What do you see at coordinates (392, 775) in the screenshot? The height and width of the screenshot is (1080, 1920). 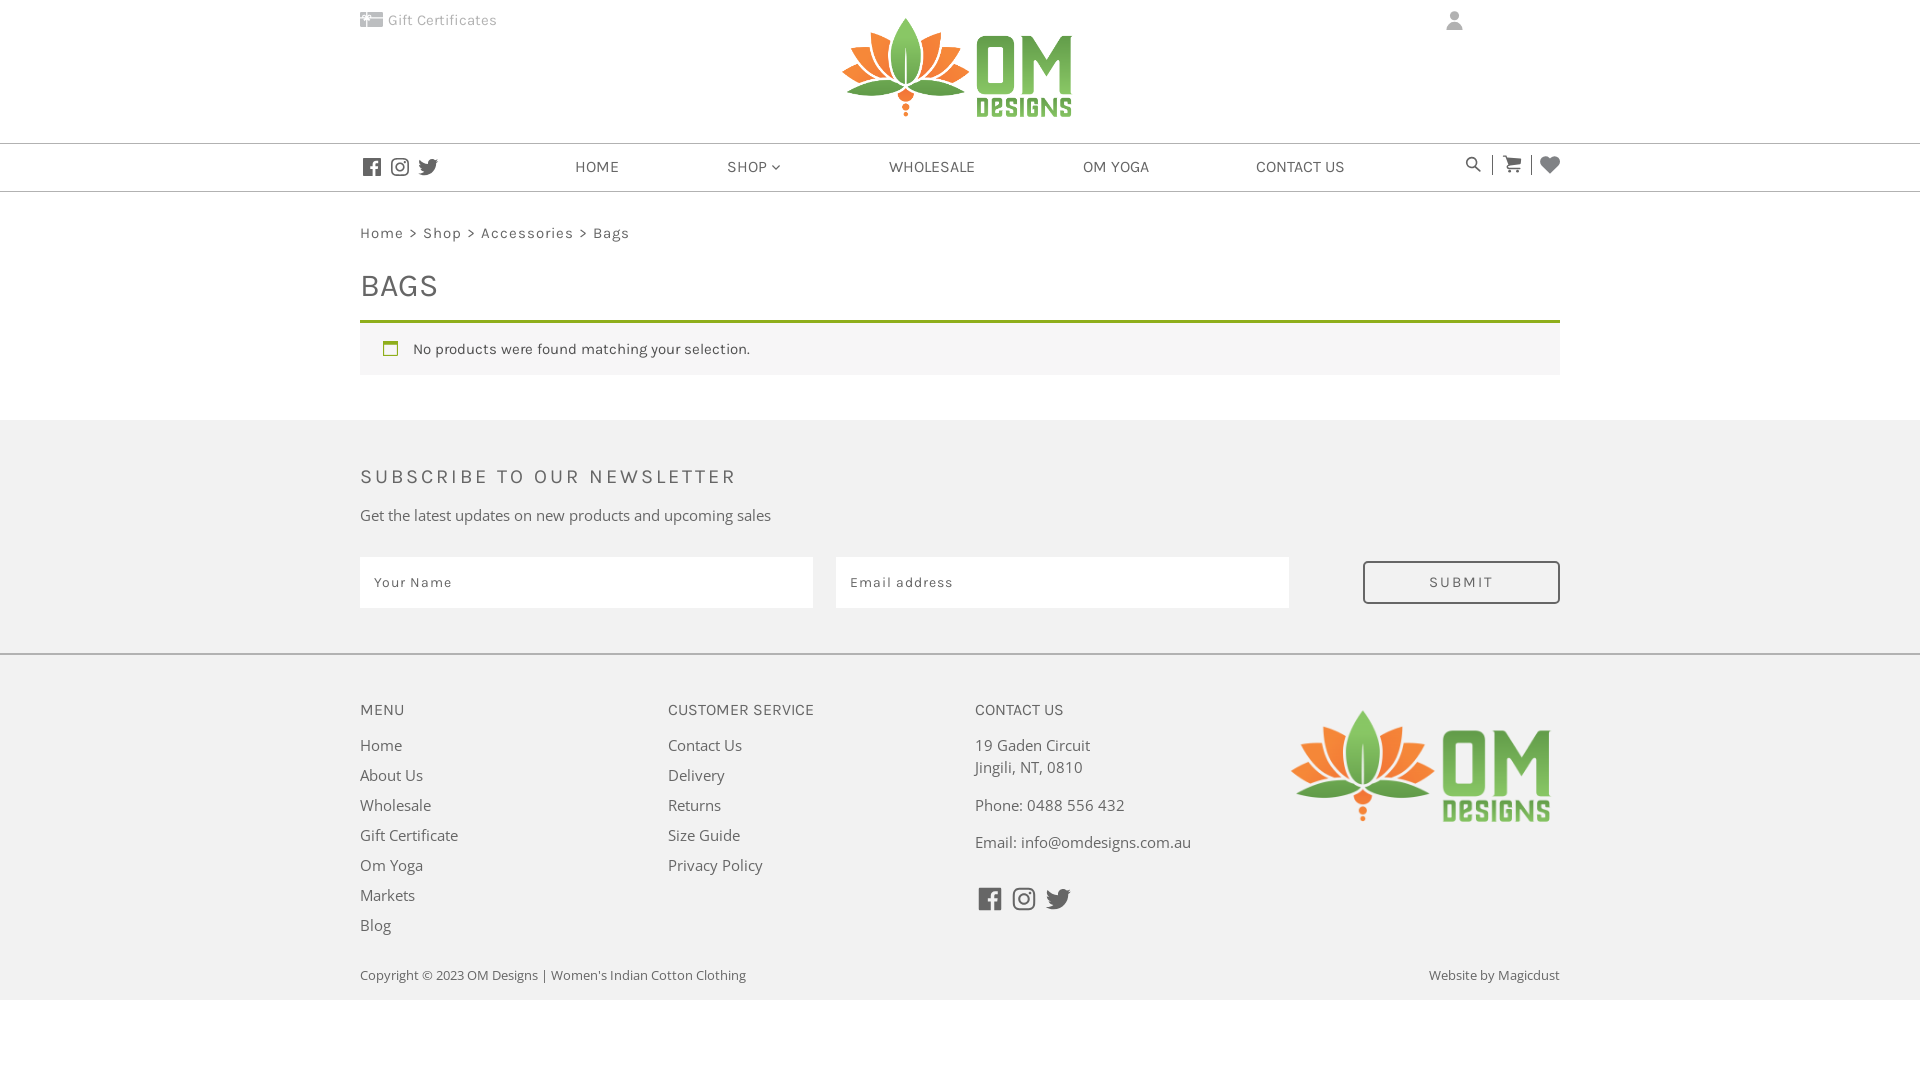 I see `About Us` at bounding box center [392, 775].